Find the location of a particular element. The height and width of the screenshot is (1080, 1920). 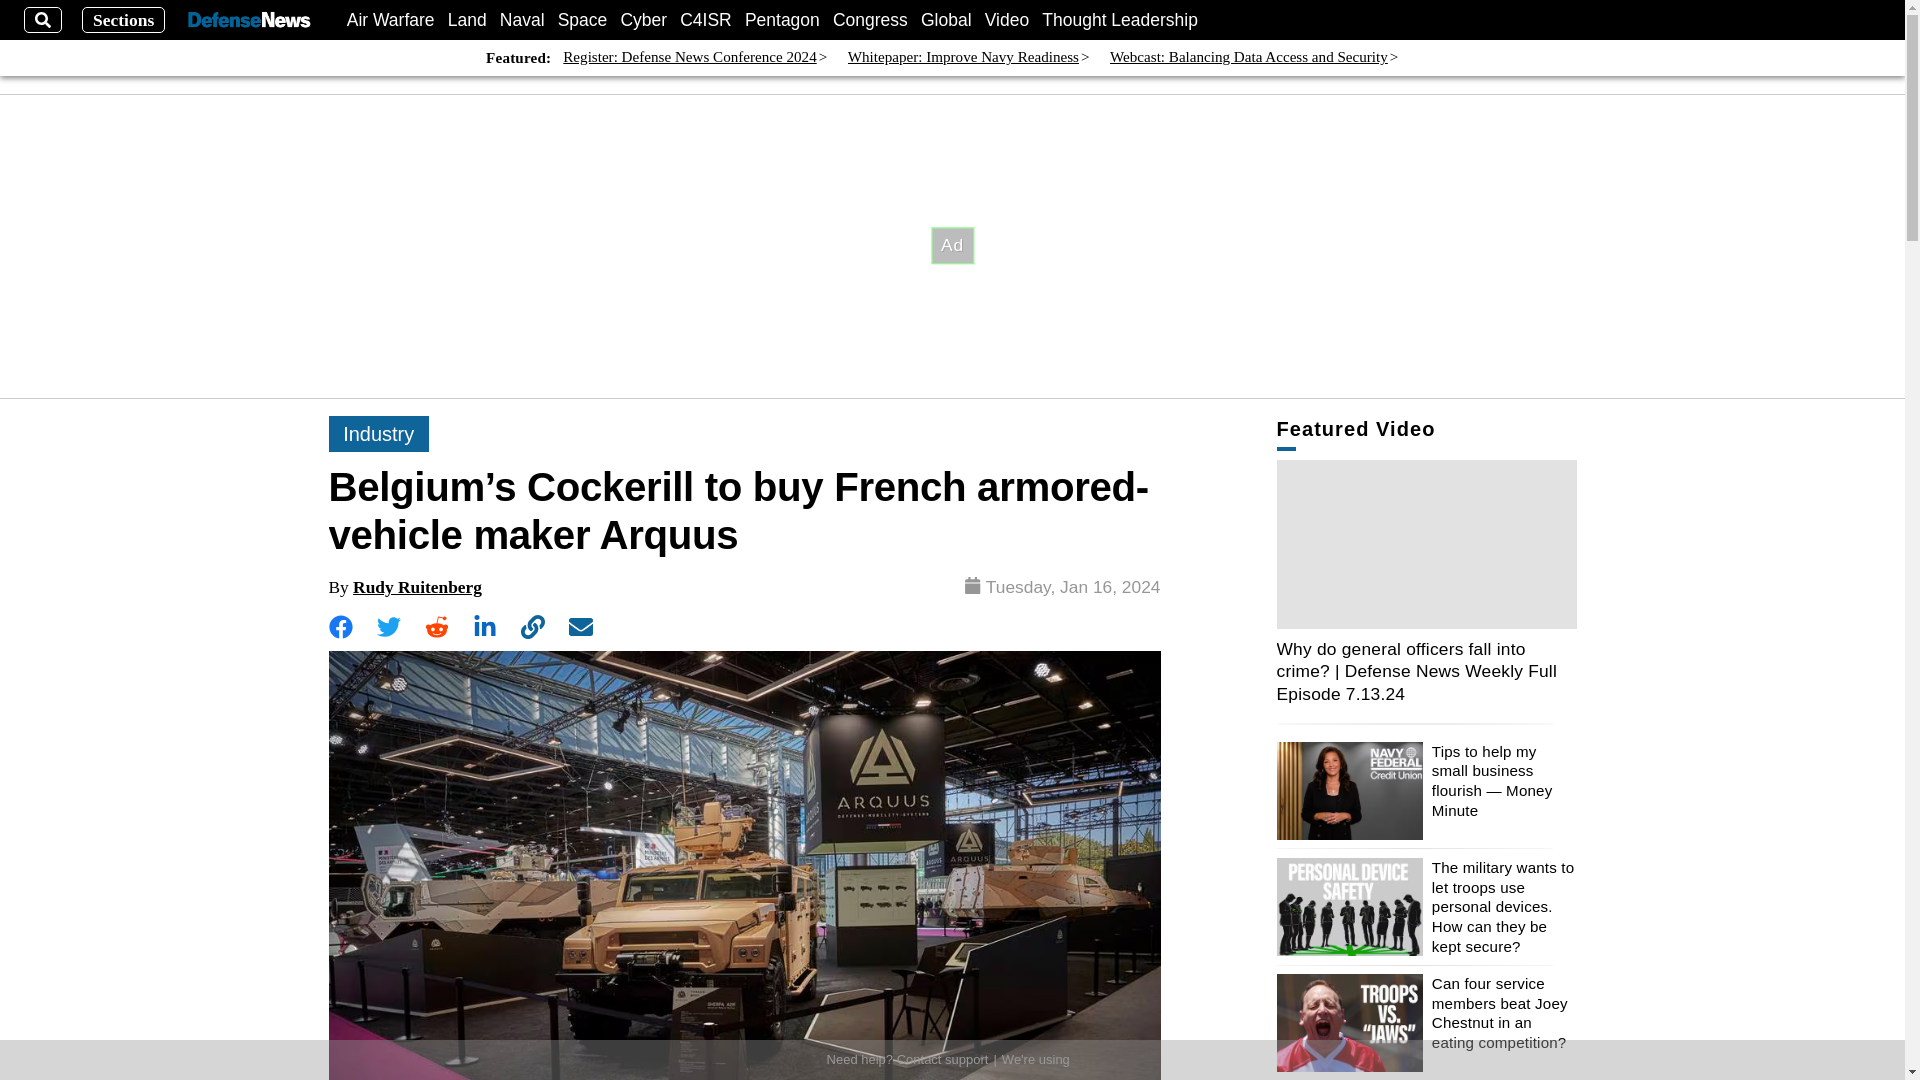

Thought Leadership is located at coordinates (1120, 20).